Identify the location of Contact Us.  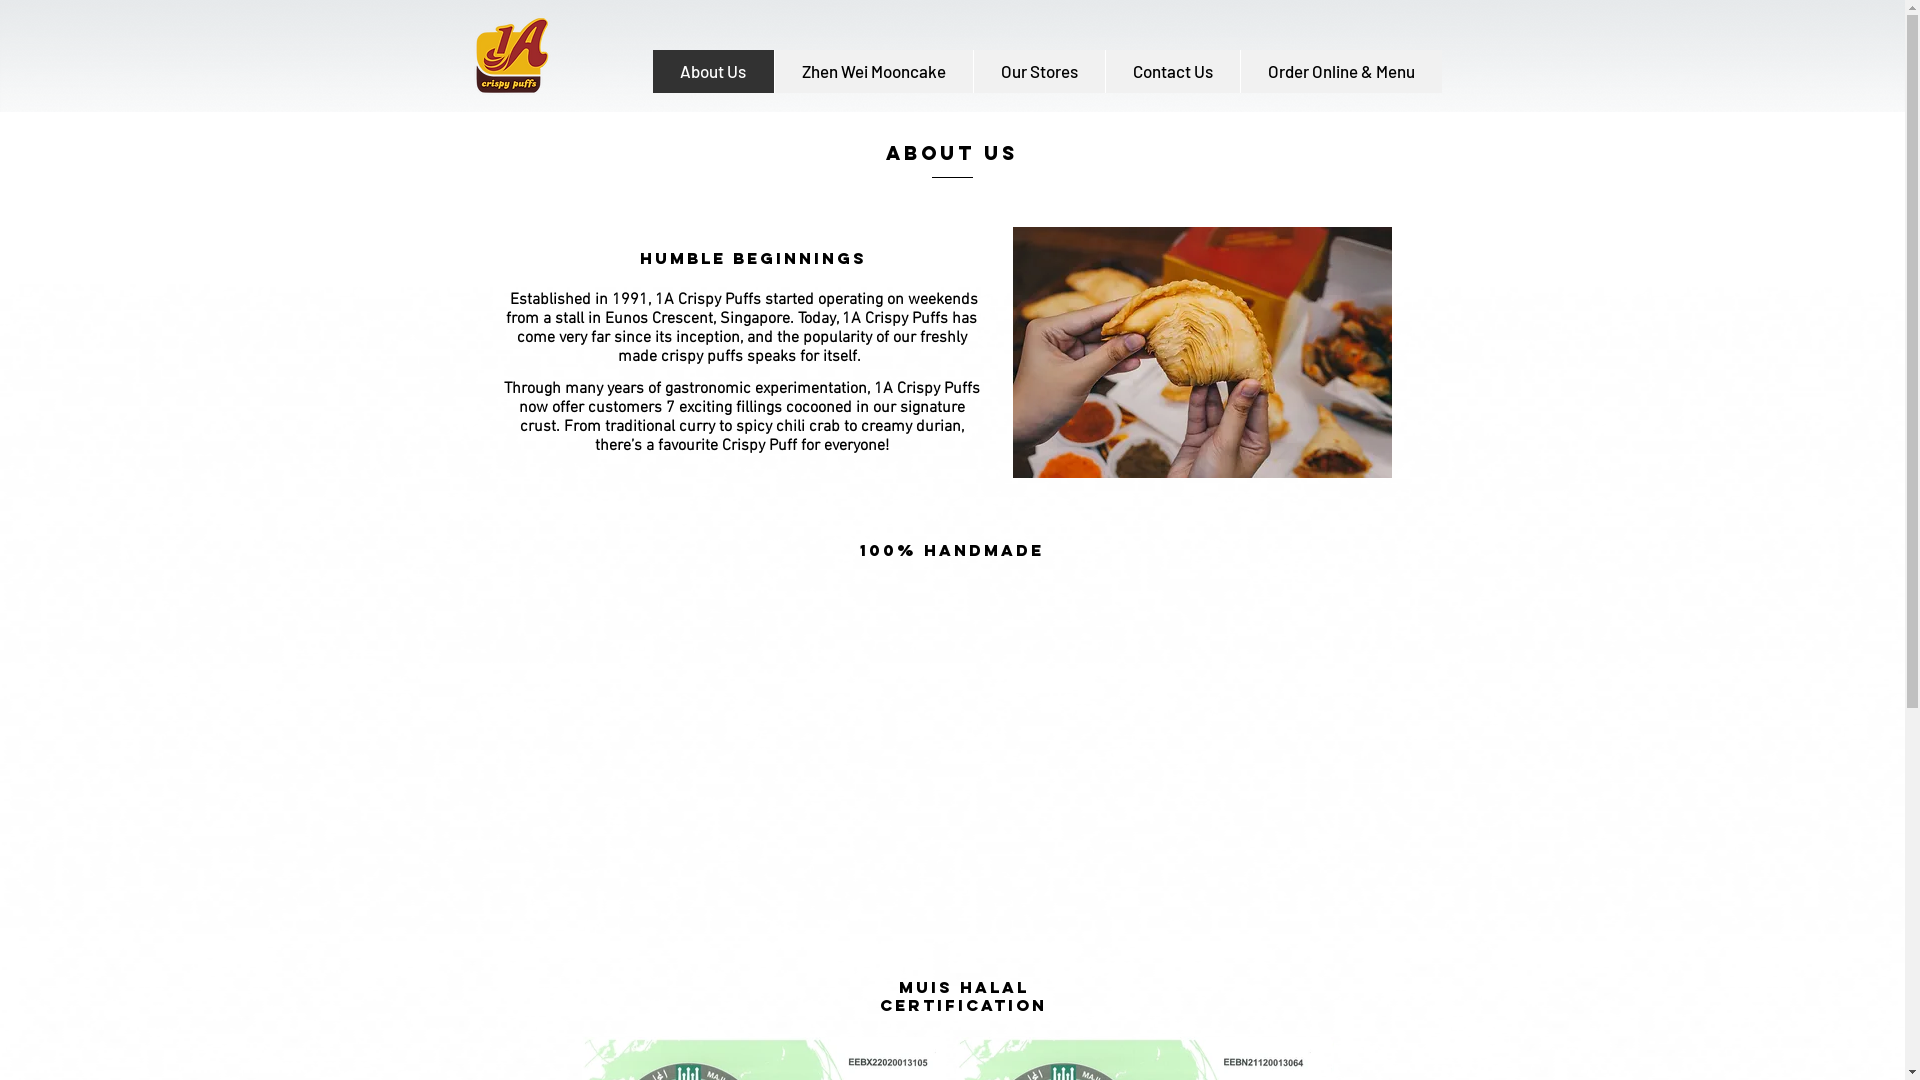
(1172, 72).